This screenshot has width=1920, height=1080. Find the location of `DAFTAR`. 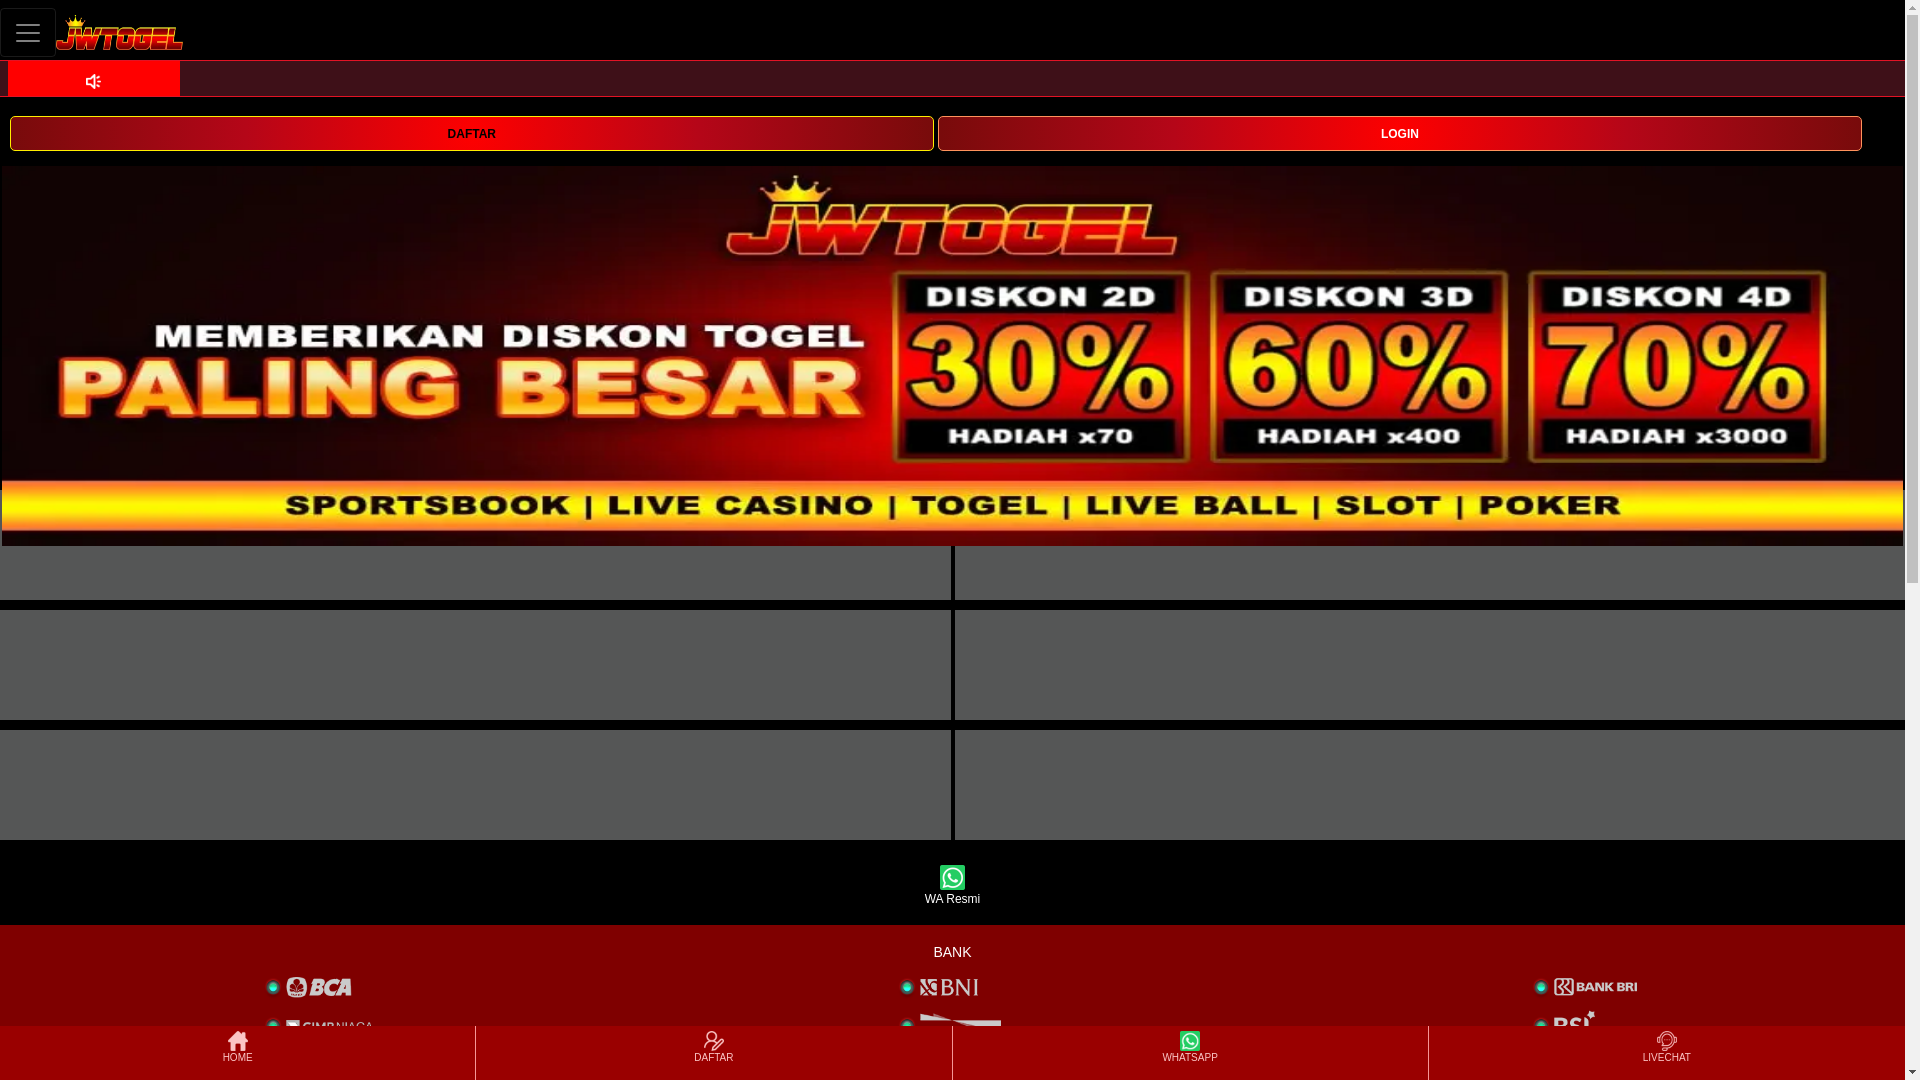

DAFTAR is located at coordinates (471, 132).